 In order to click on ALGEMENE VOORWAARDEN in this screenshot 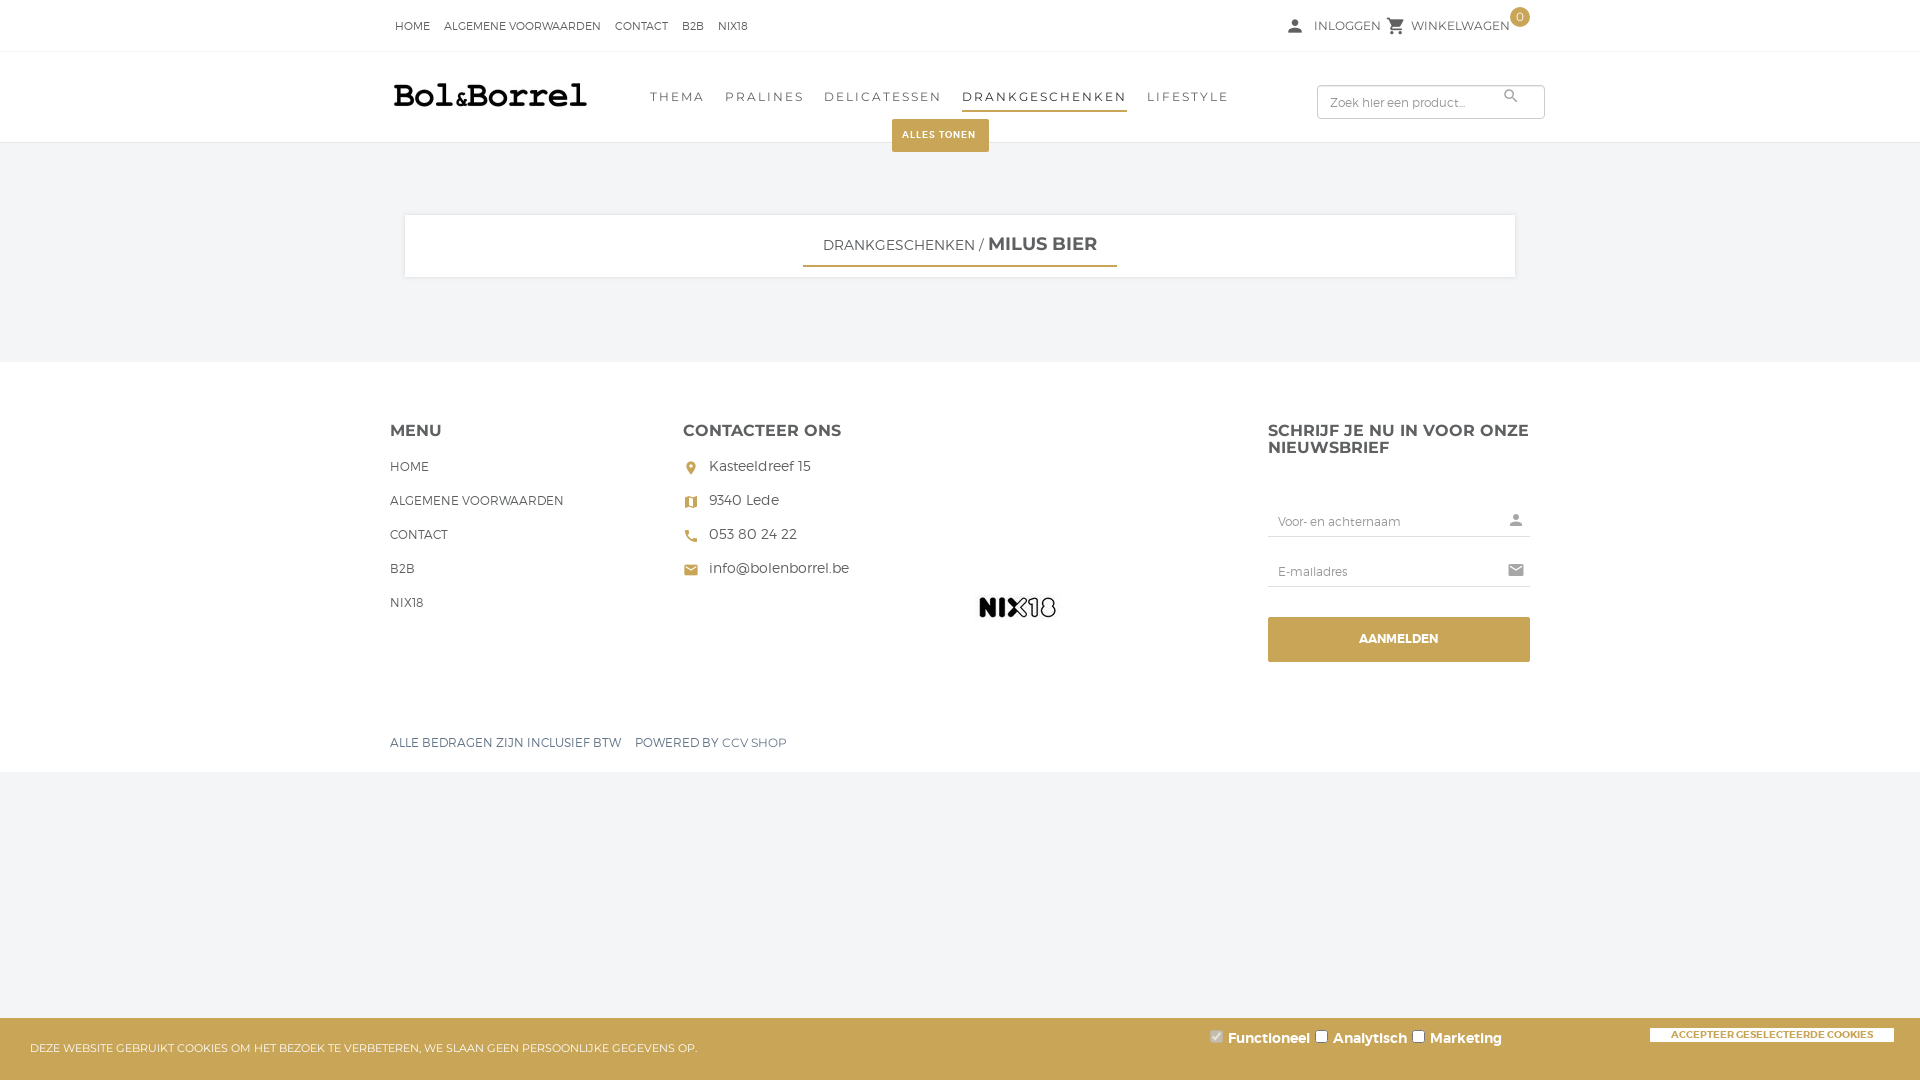, I will do `click(522, 28)`.